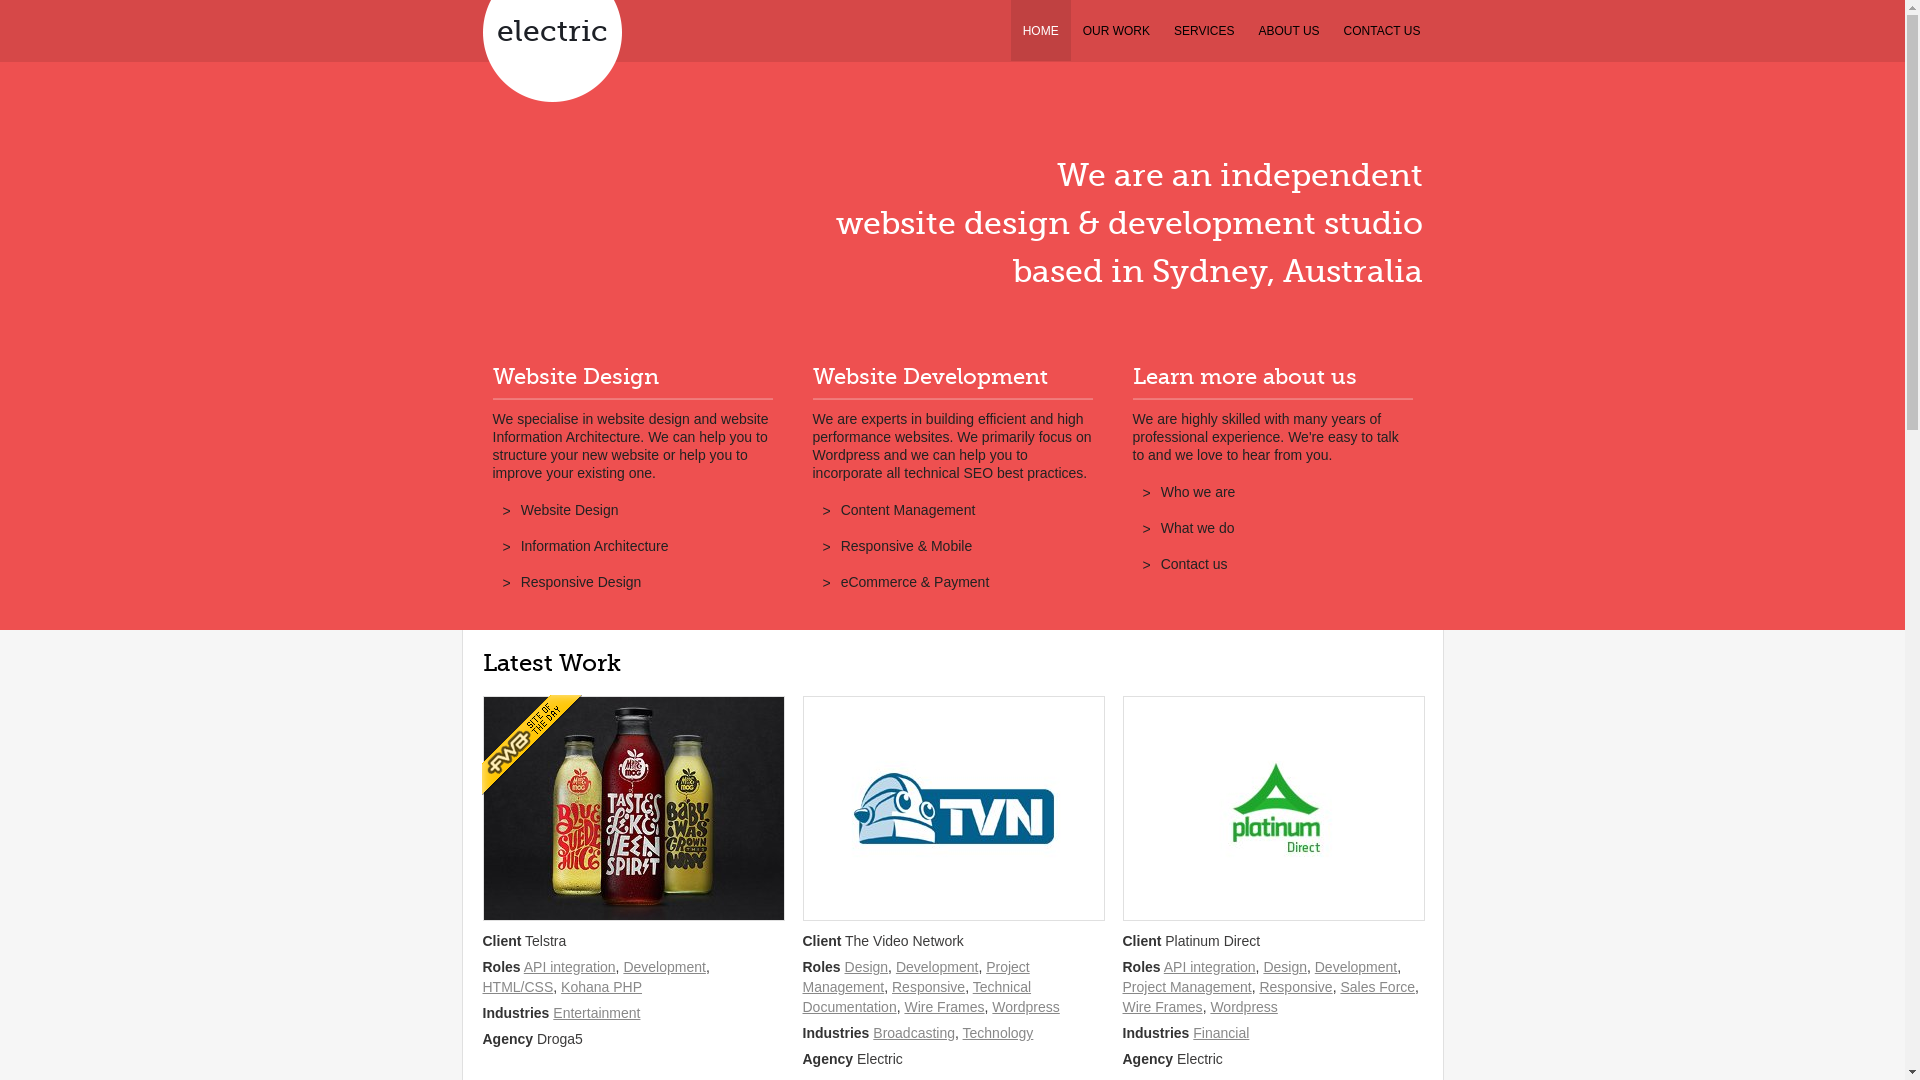 The image size is (1920, 1080). Describe the element at coordinates (1204, 30) in the screenshot. I see `SERVICES` at that location.